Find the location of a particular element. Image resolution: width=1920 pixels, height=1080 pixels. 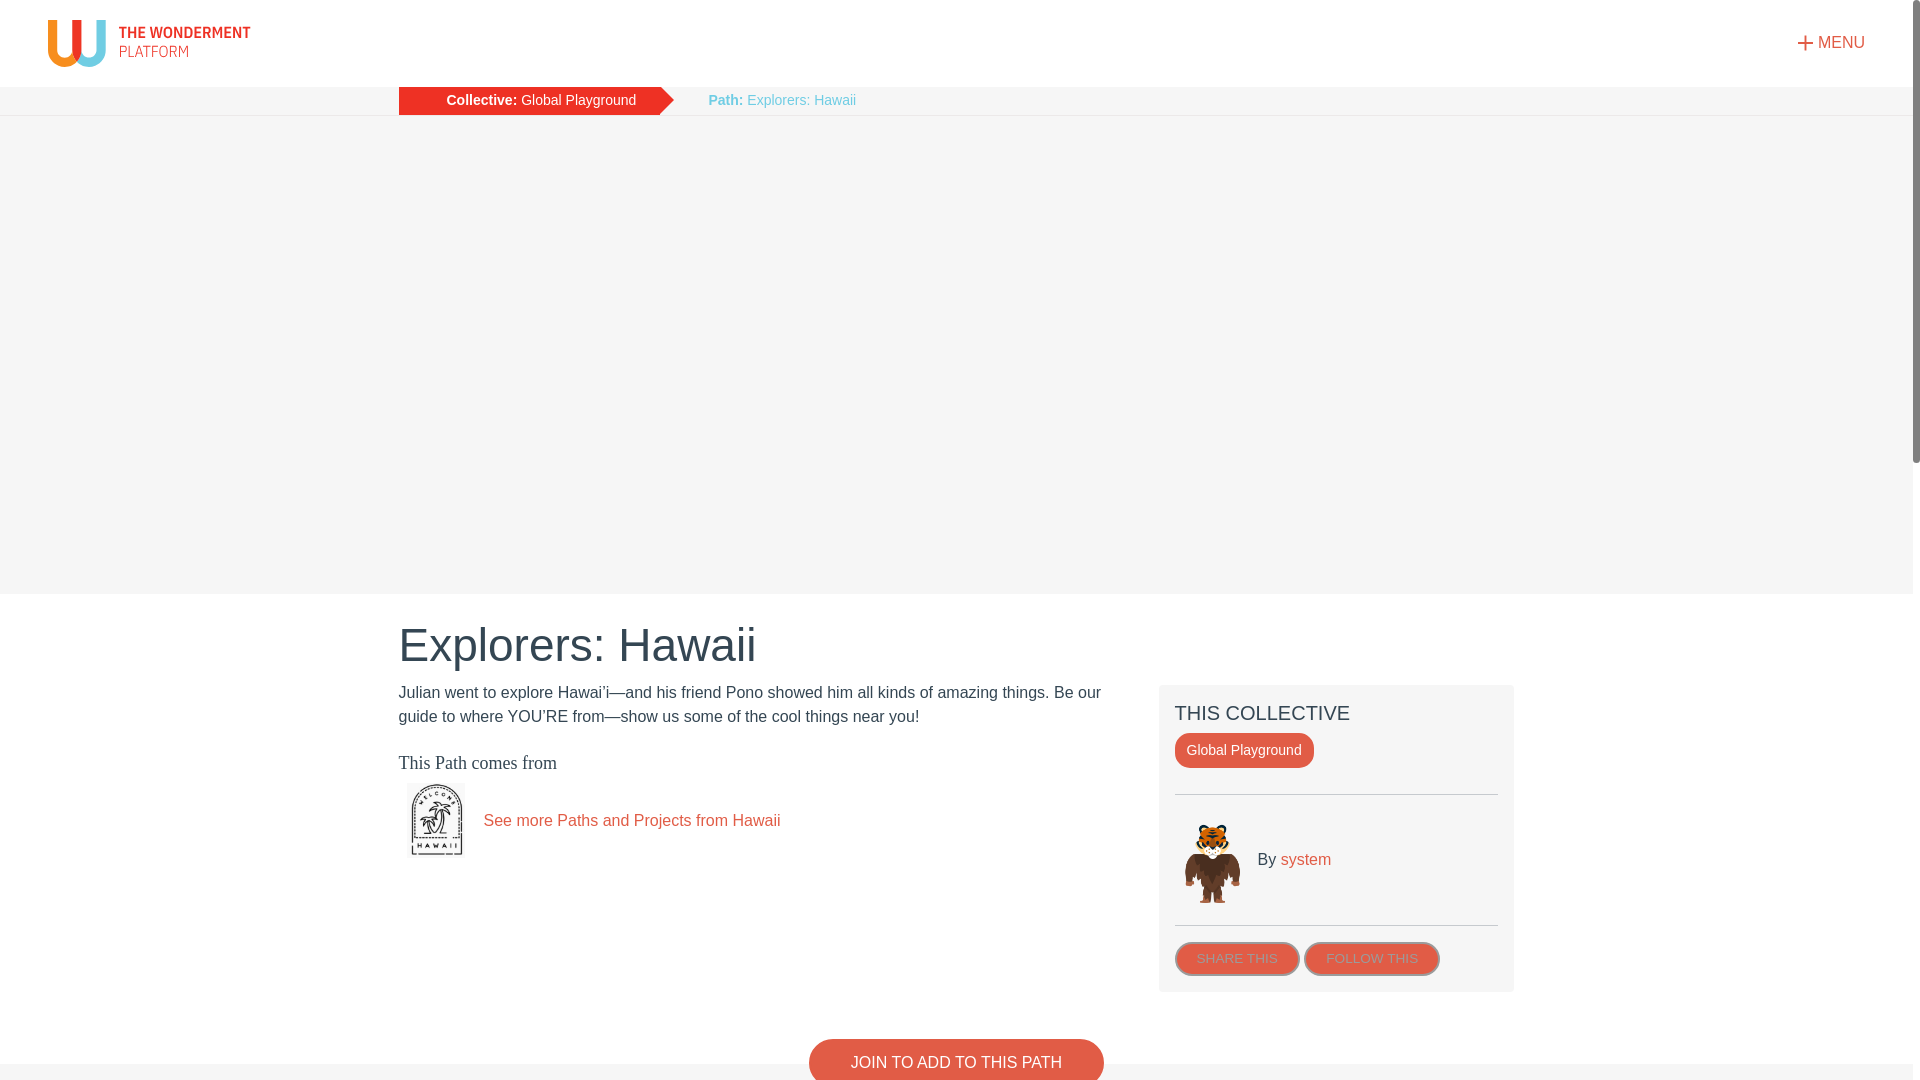

Search is located at coordinates (1838, 268).